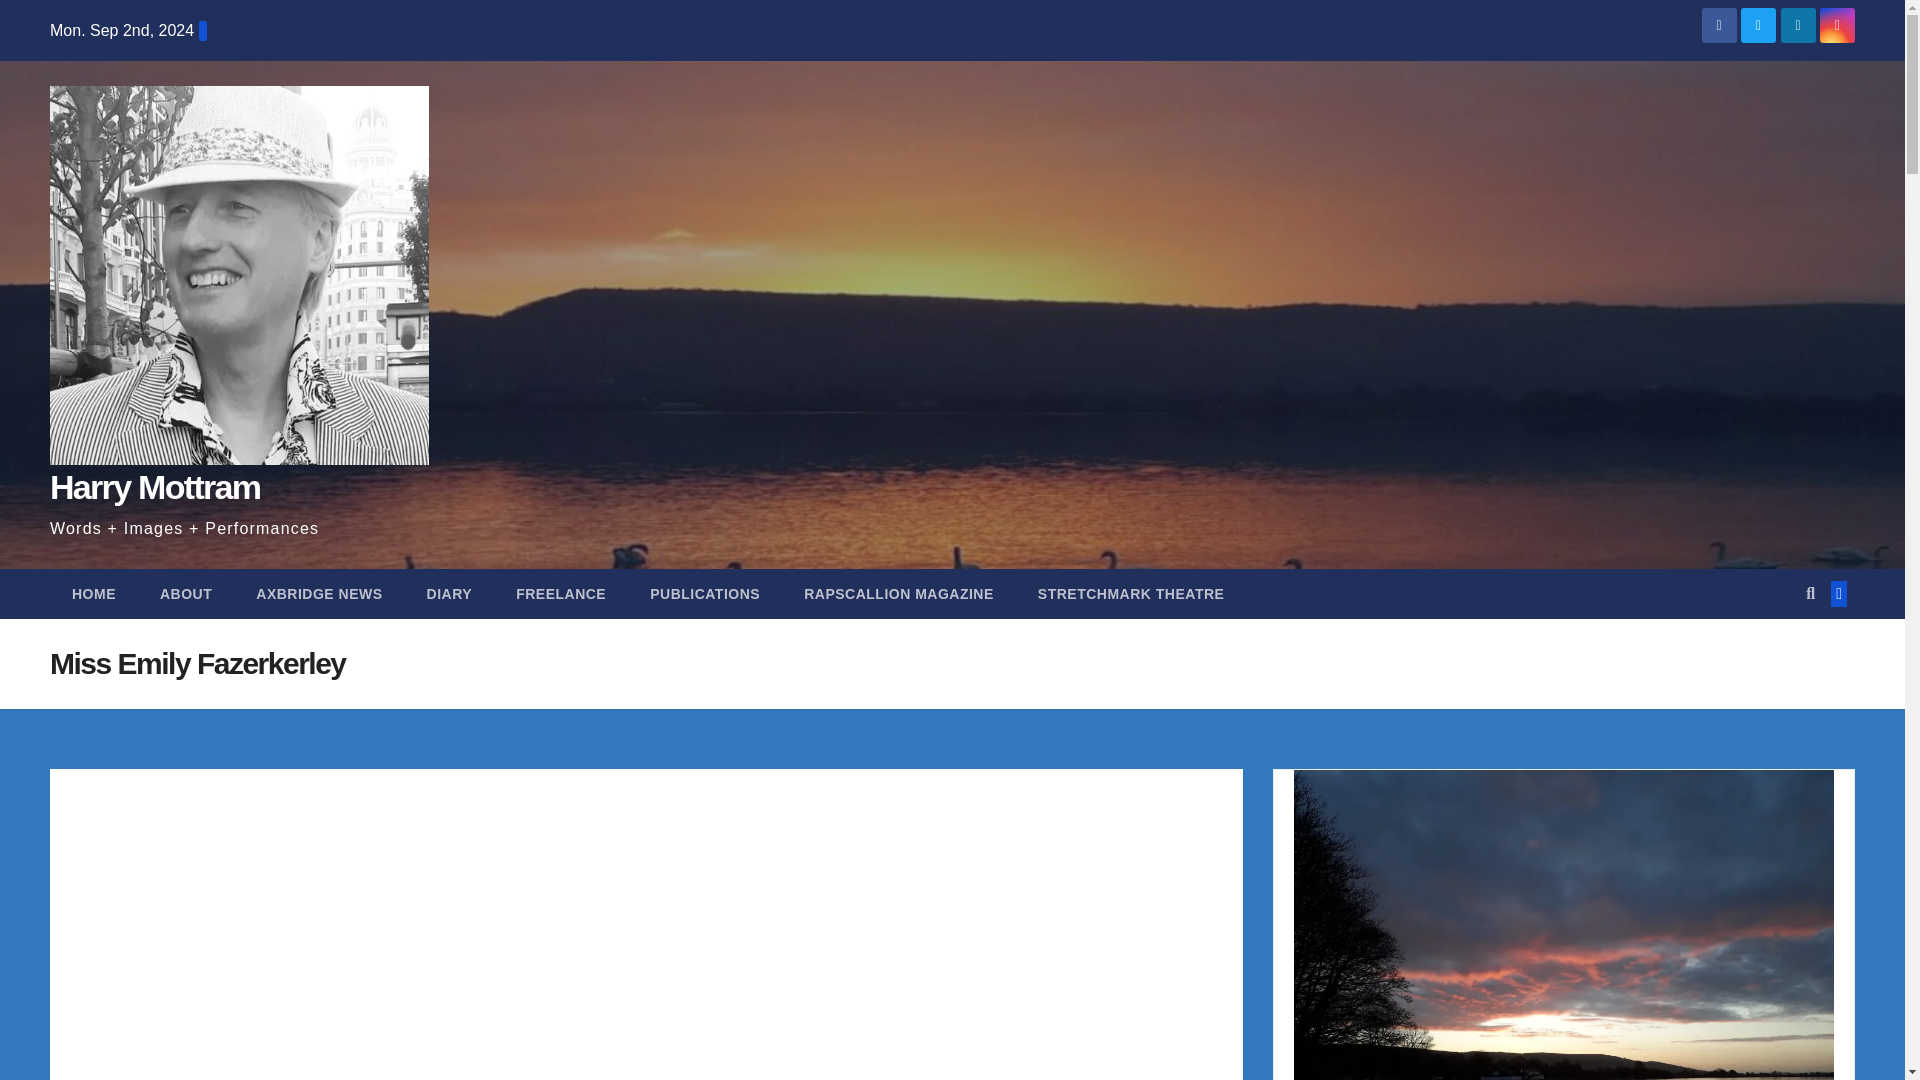  I want to click on Harry Mottram, so click(154, 486).